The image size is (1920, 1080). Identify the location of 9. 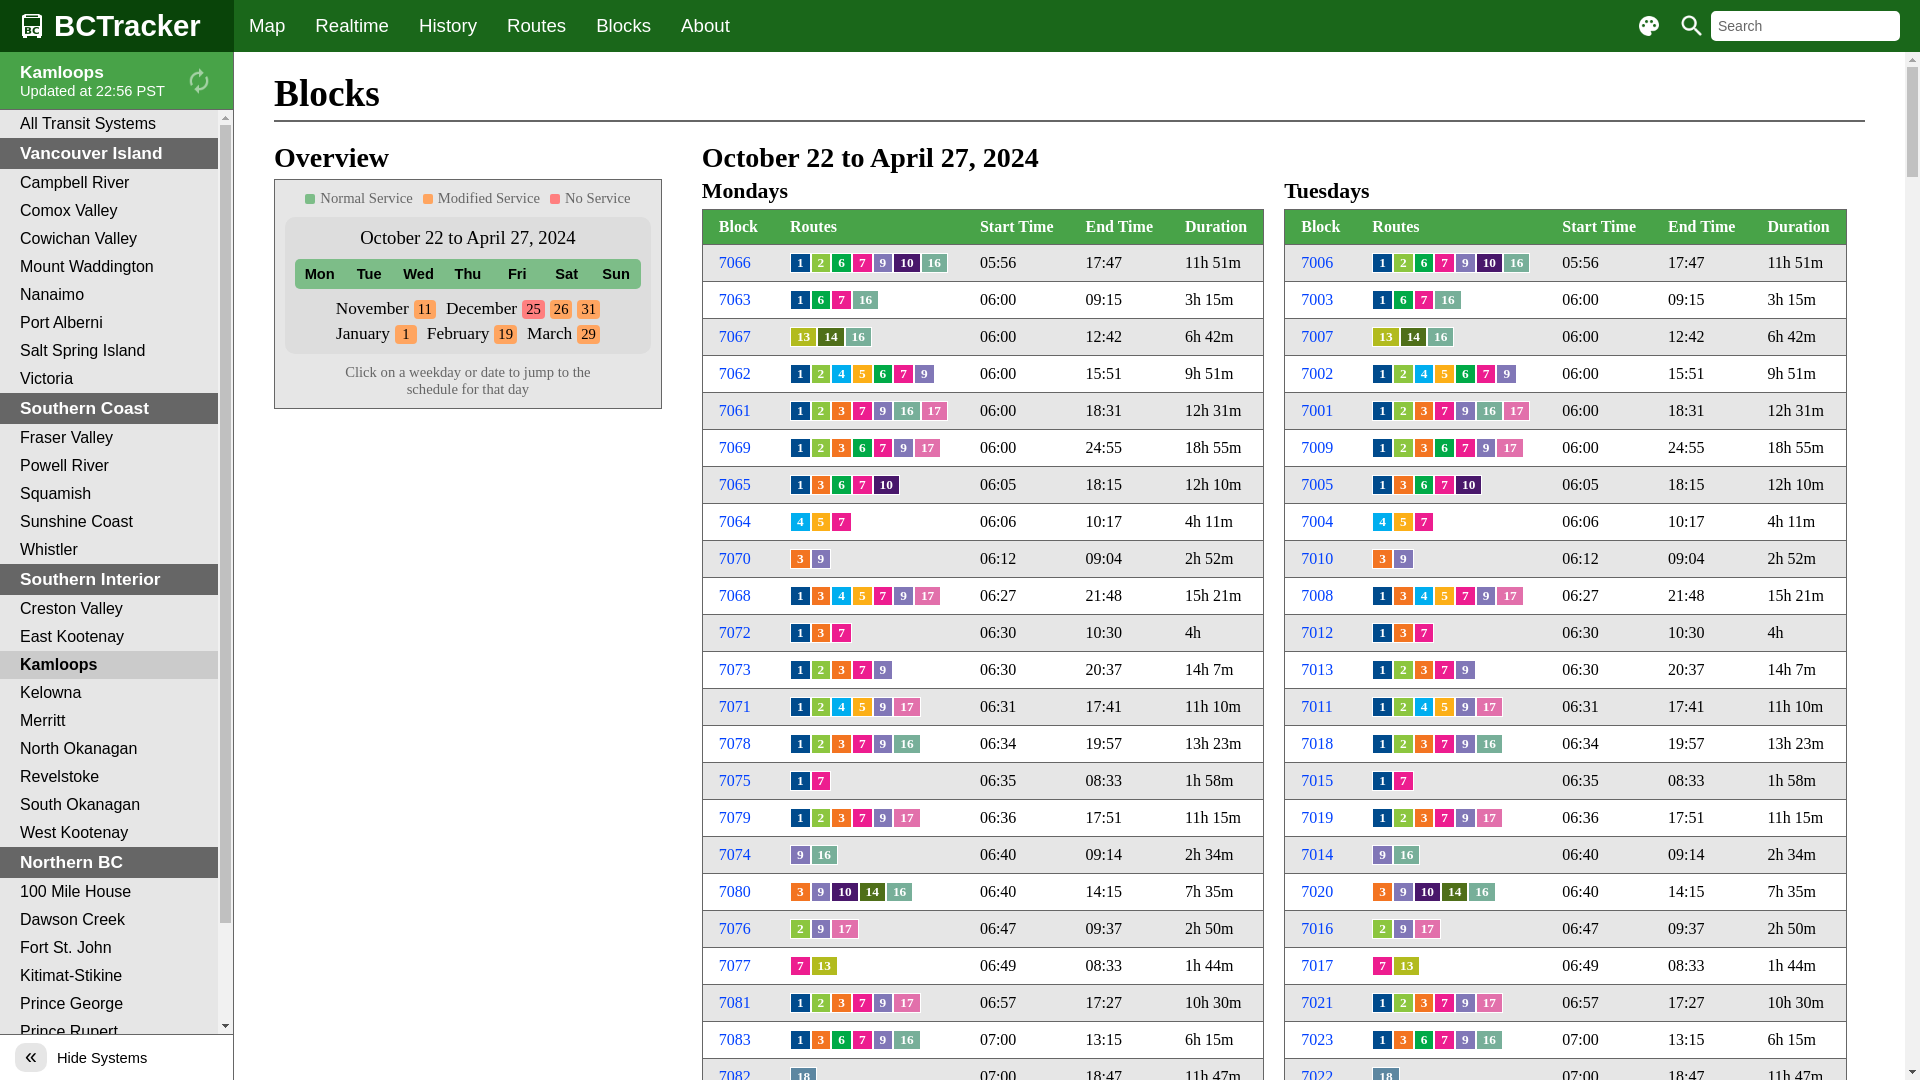
(884, 744).